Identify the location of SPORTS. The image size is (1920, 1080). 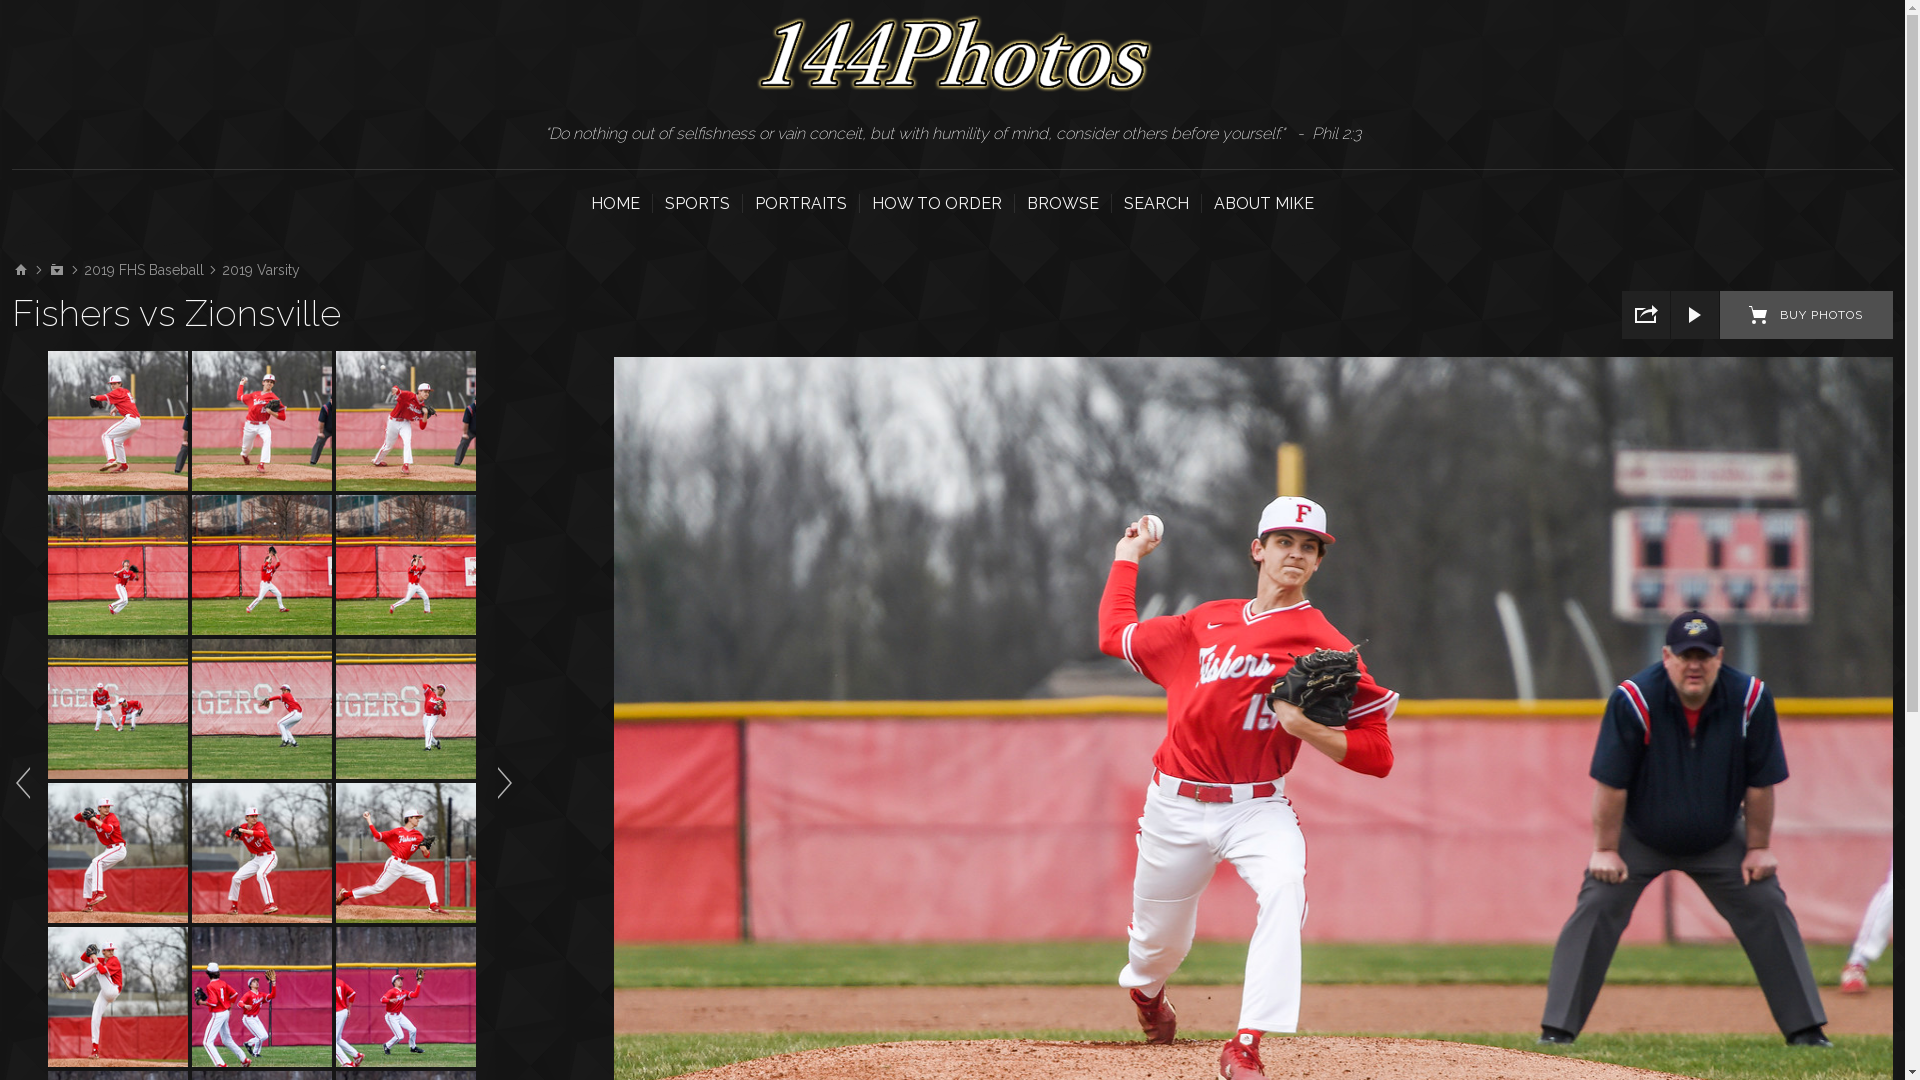
(698, 204).